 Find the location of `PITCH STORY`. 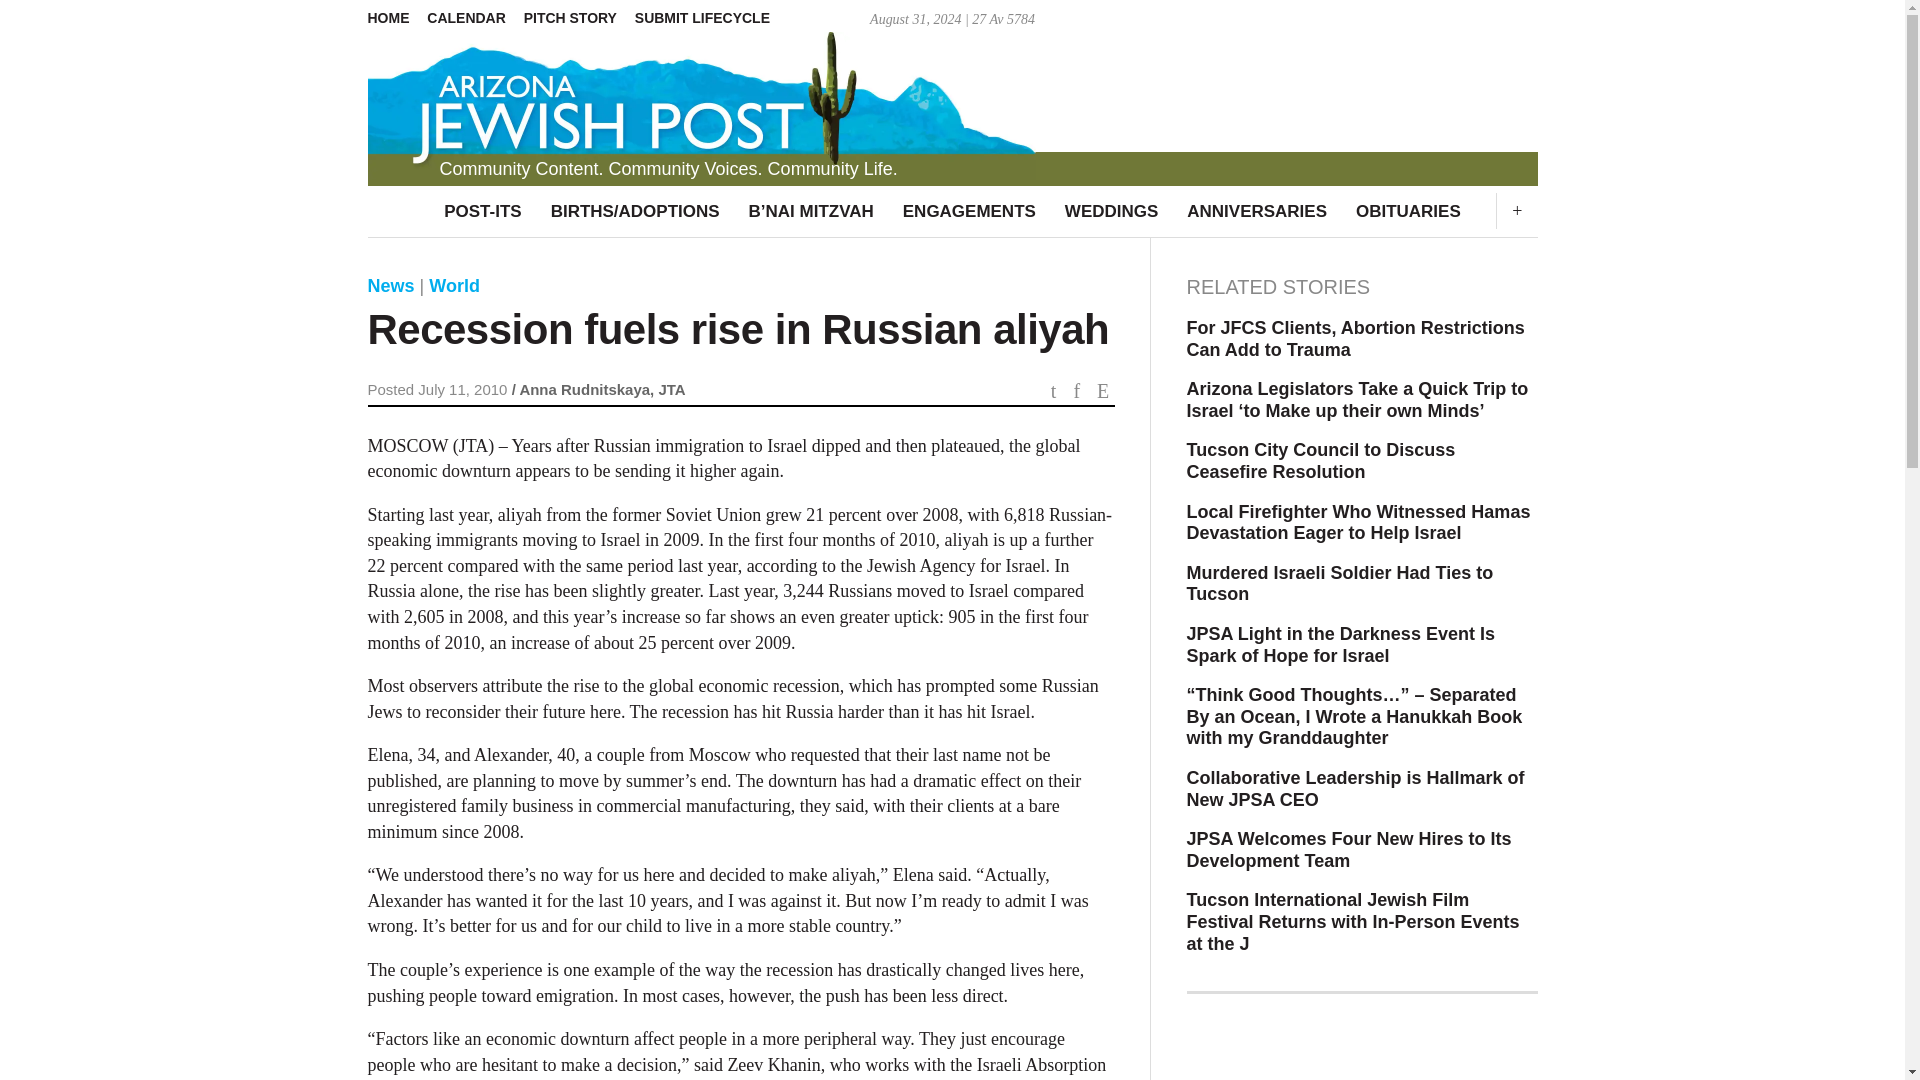

PITCH STORY is located at coordinates (578, 18).